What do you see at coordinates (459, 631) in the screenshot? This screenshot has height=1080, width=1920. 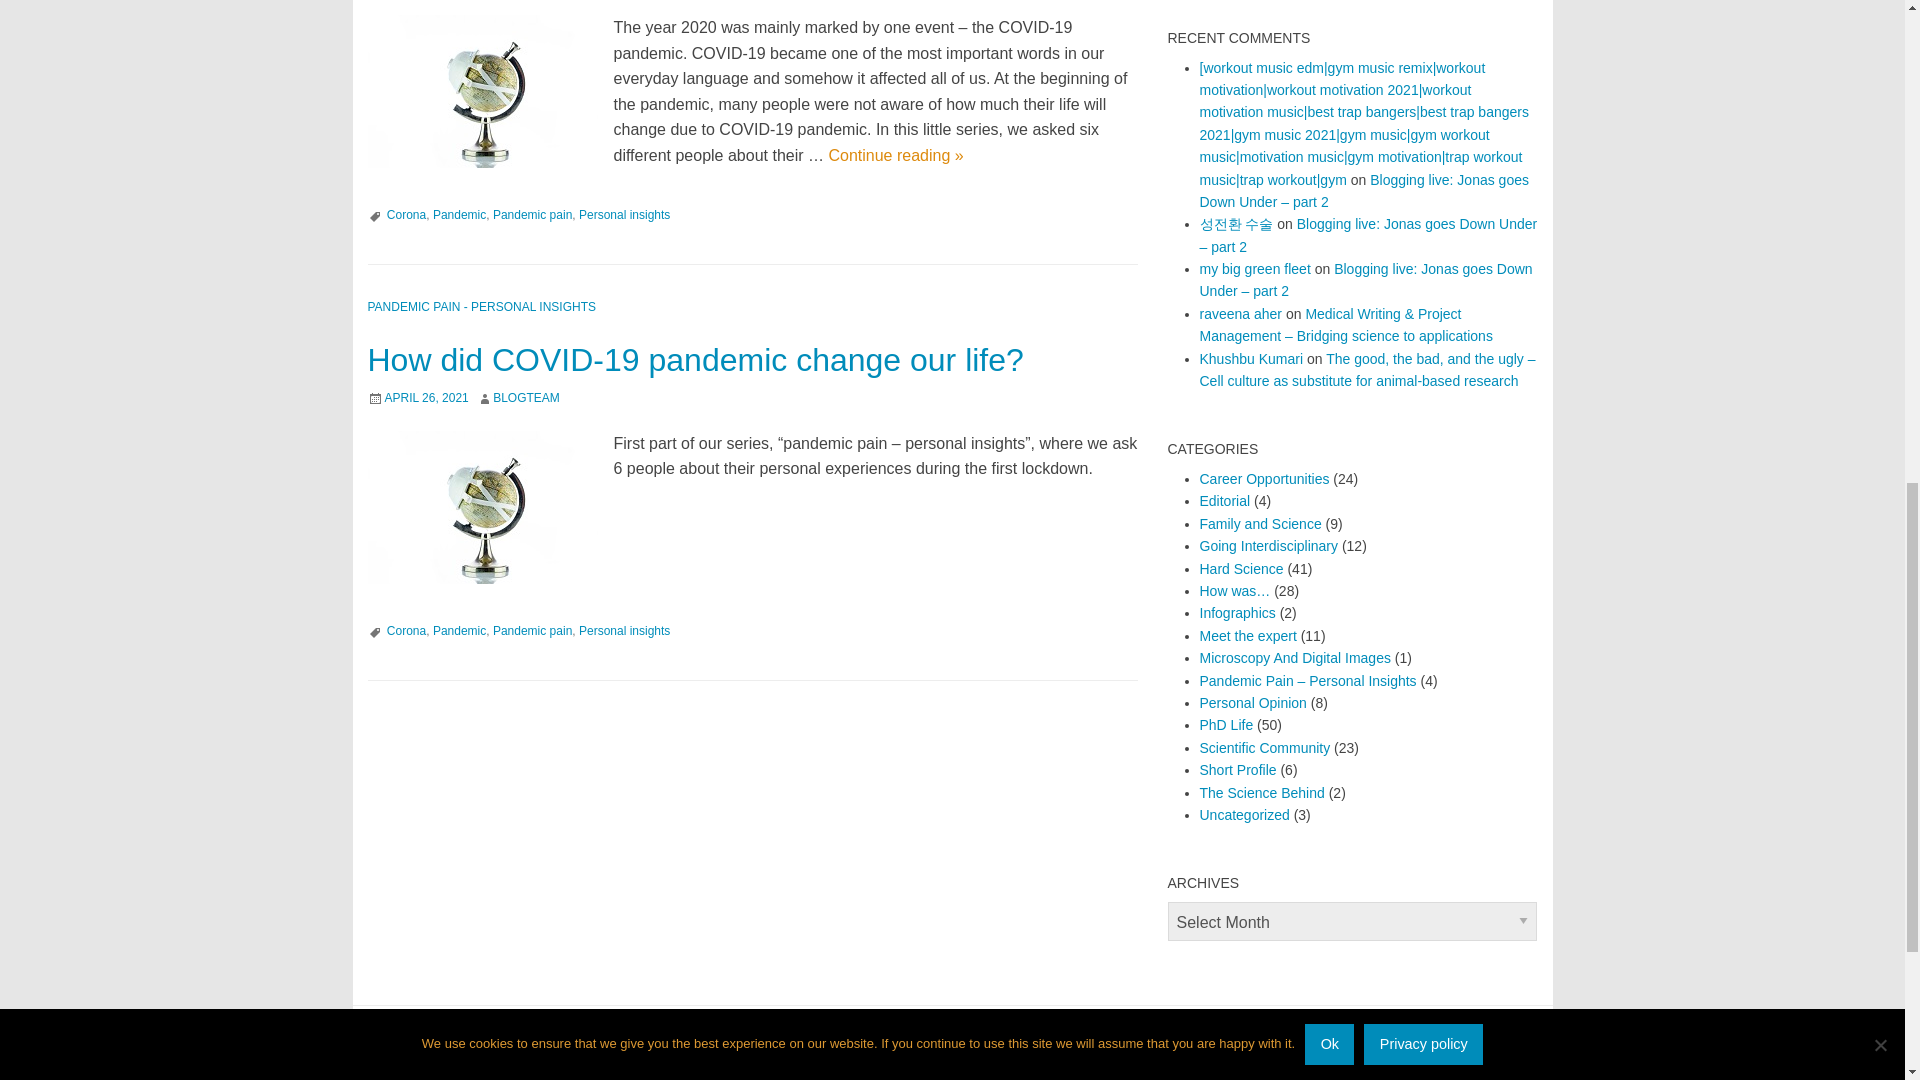 I see `Pandemic` at bounding box center [459, 631].